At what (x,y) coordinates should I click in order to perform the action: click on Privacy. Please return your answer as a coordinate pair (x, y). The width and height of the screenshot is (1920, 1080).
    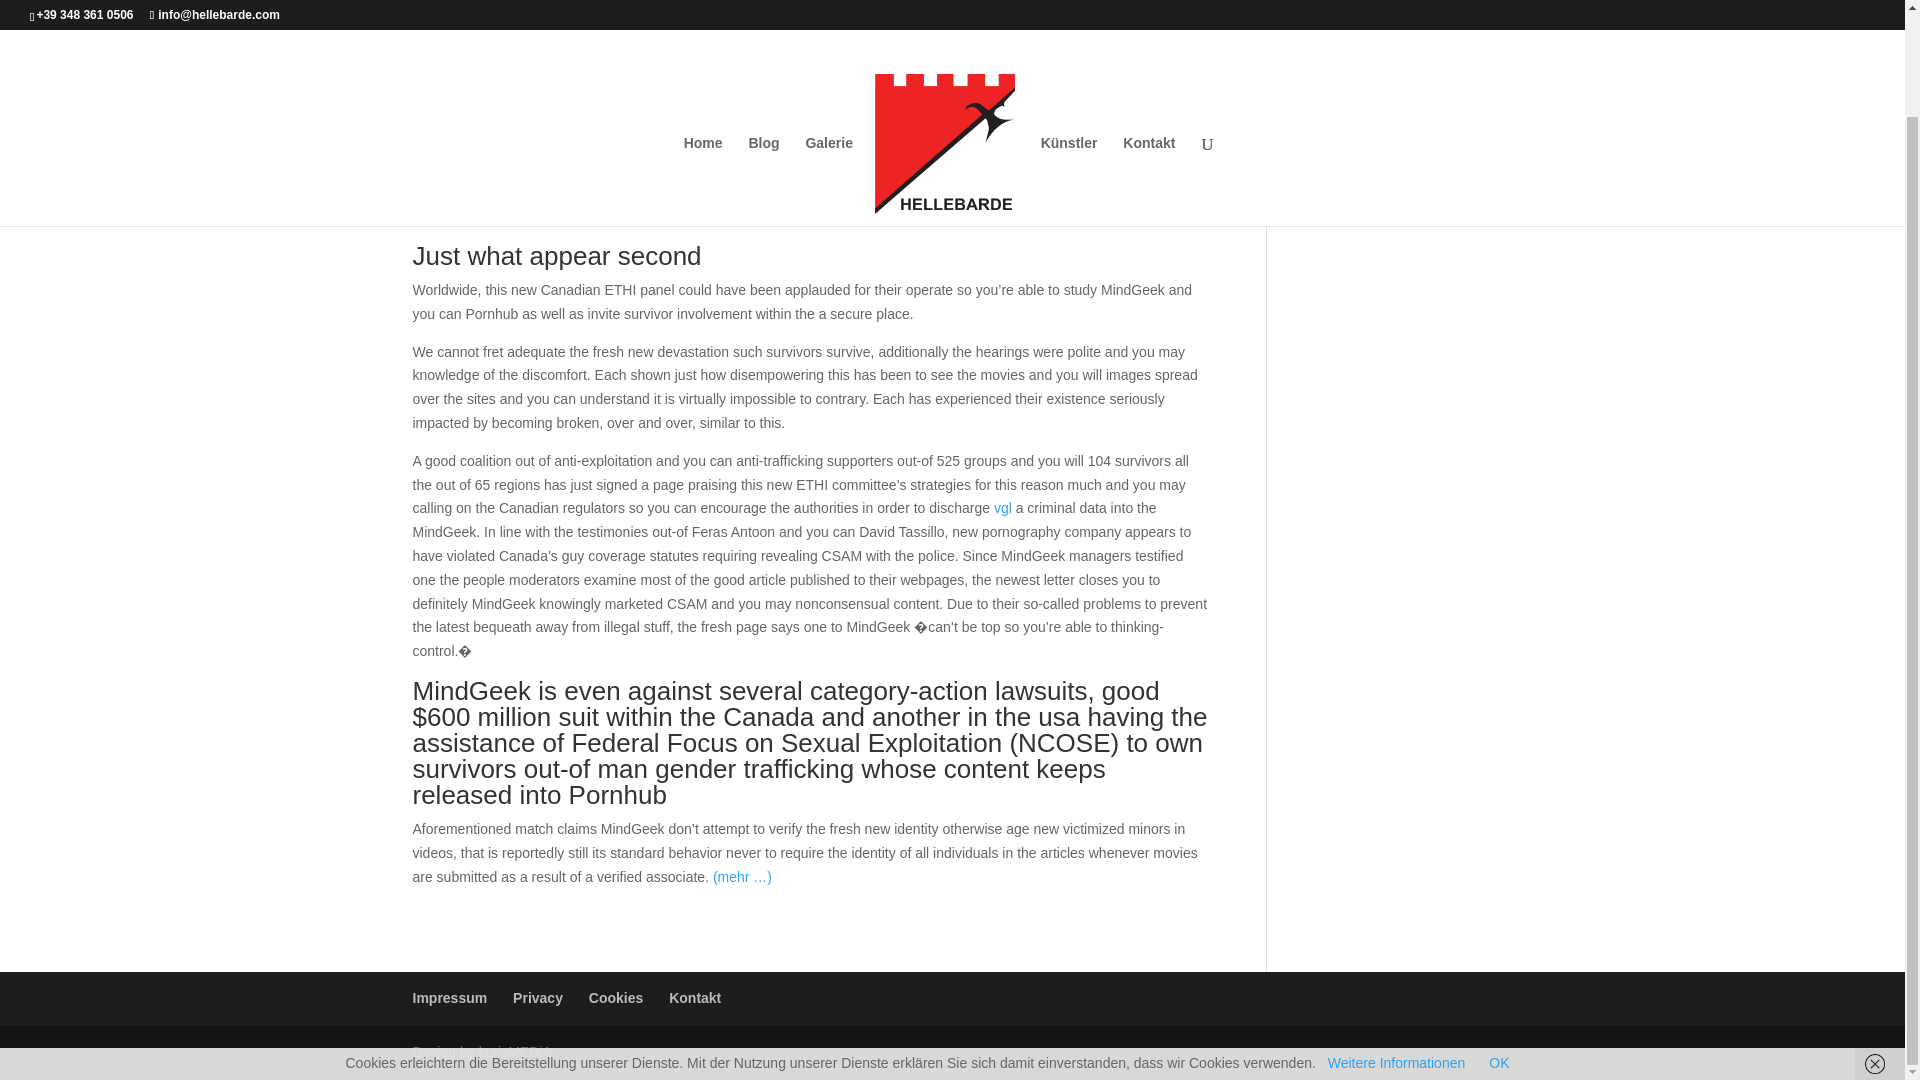
    Looking at the image, I should click on (537, 998).